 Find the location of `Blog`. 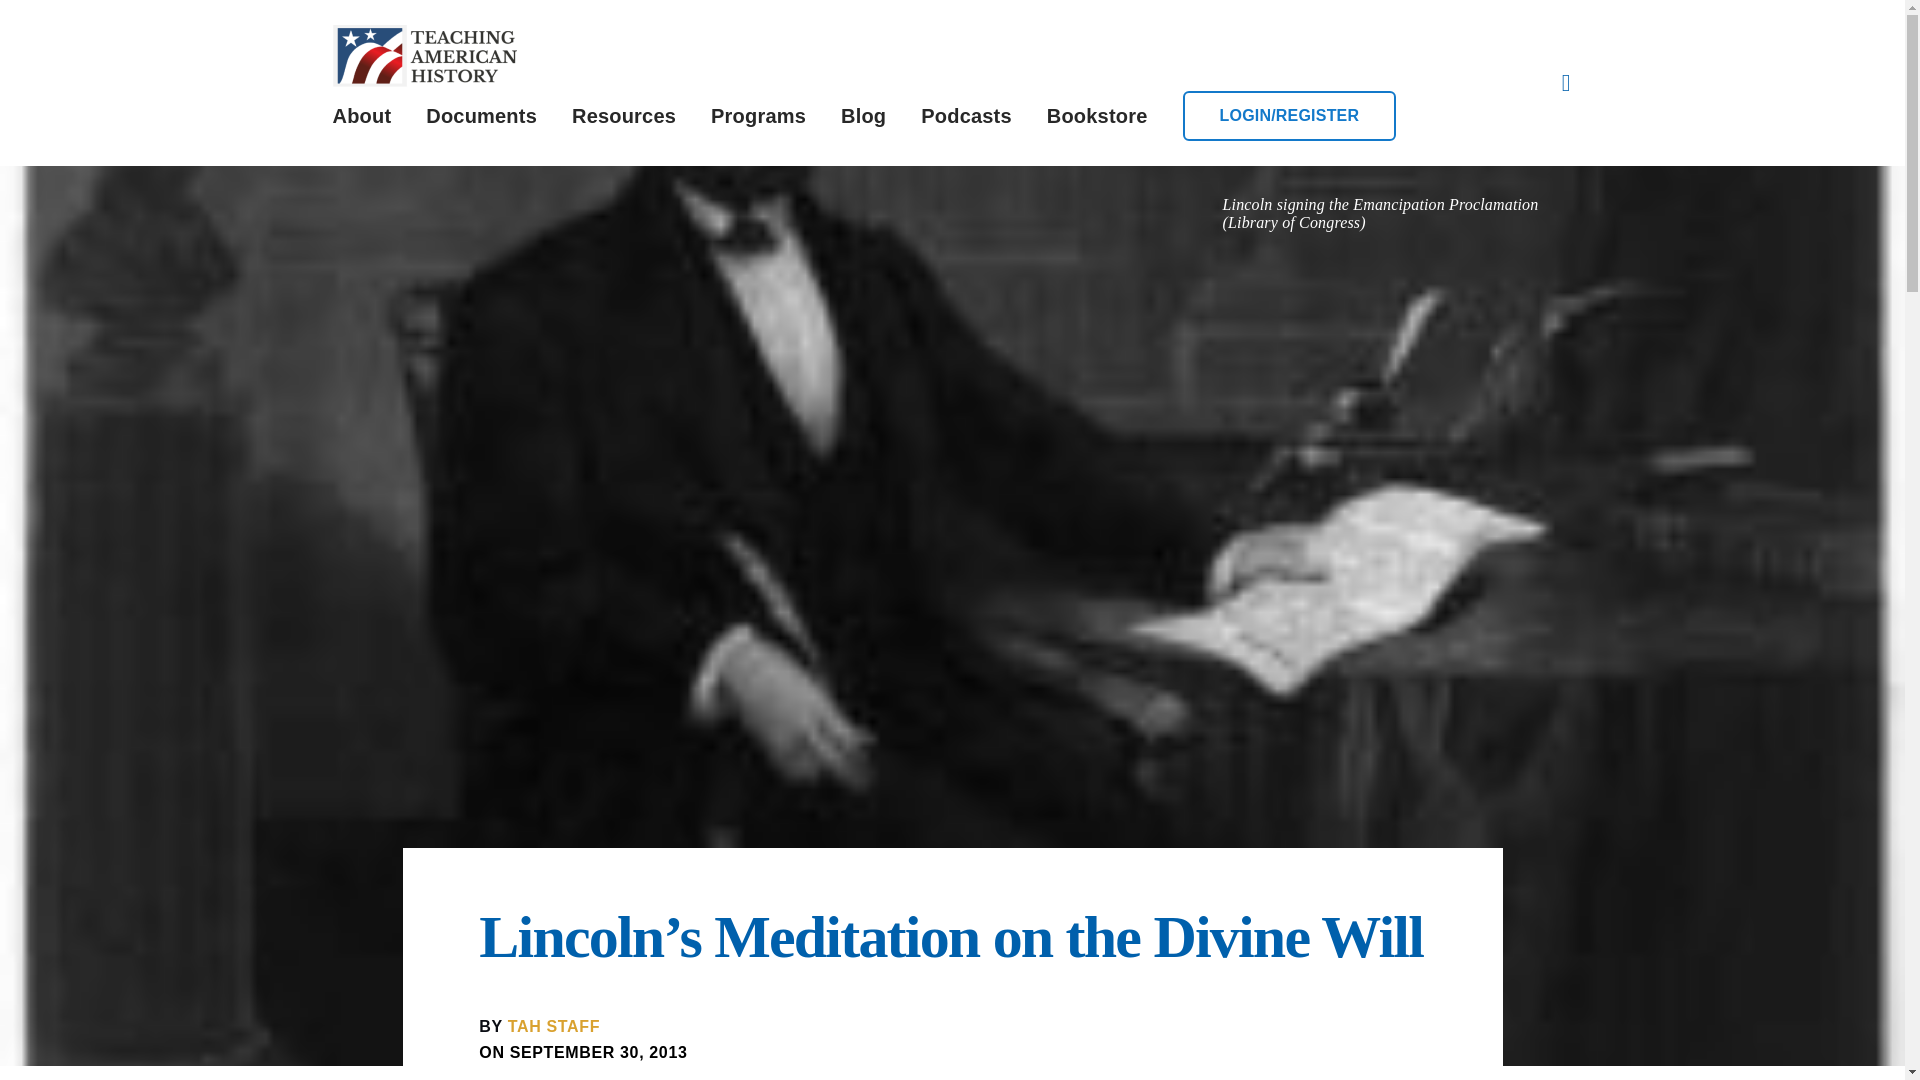

Blog is located at coordinates (862, 116).